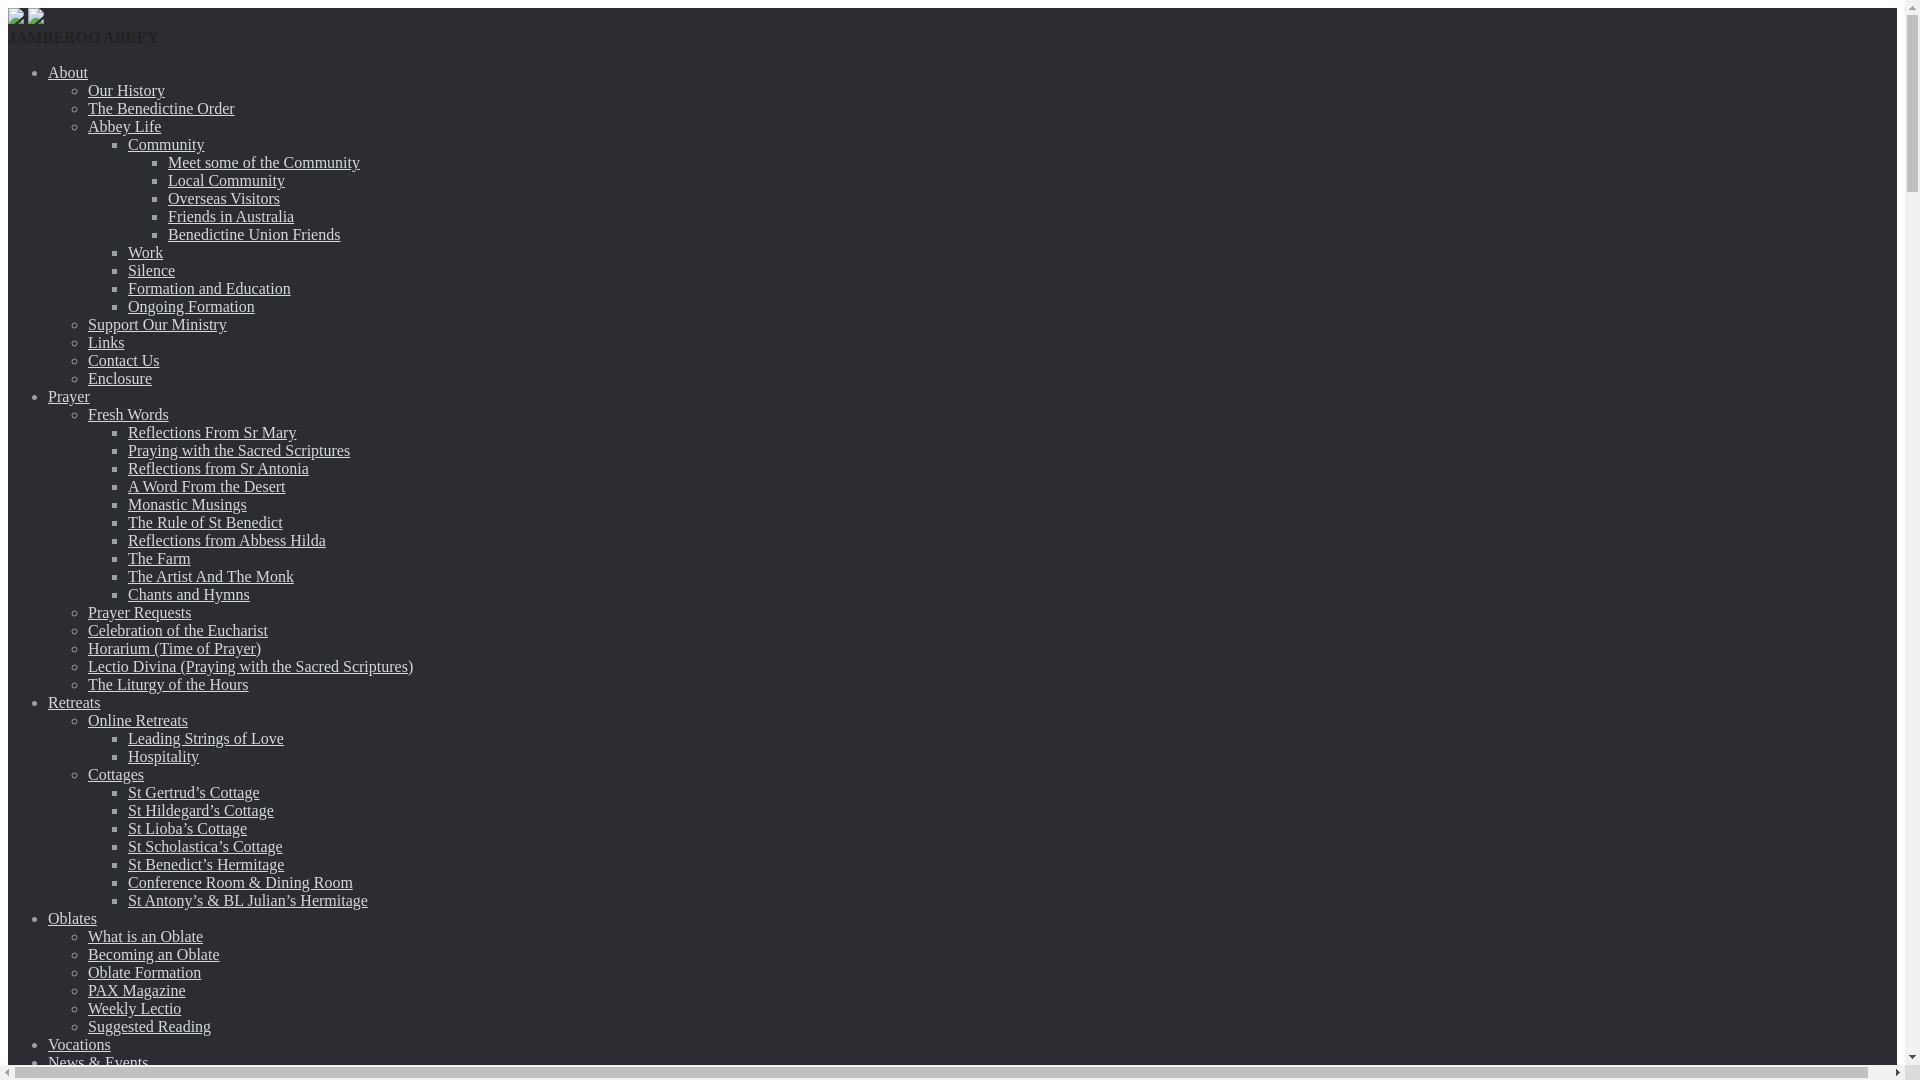  What do you see at coordinates (72, 918) in the screenshot?
I see `Oblates` at bounding box center [72, 918].